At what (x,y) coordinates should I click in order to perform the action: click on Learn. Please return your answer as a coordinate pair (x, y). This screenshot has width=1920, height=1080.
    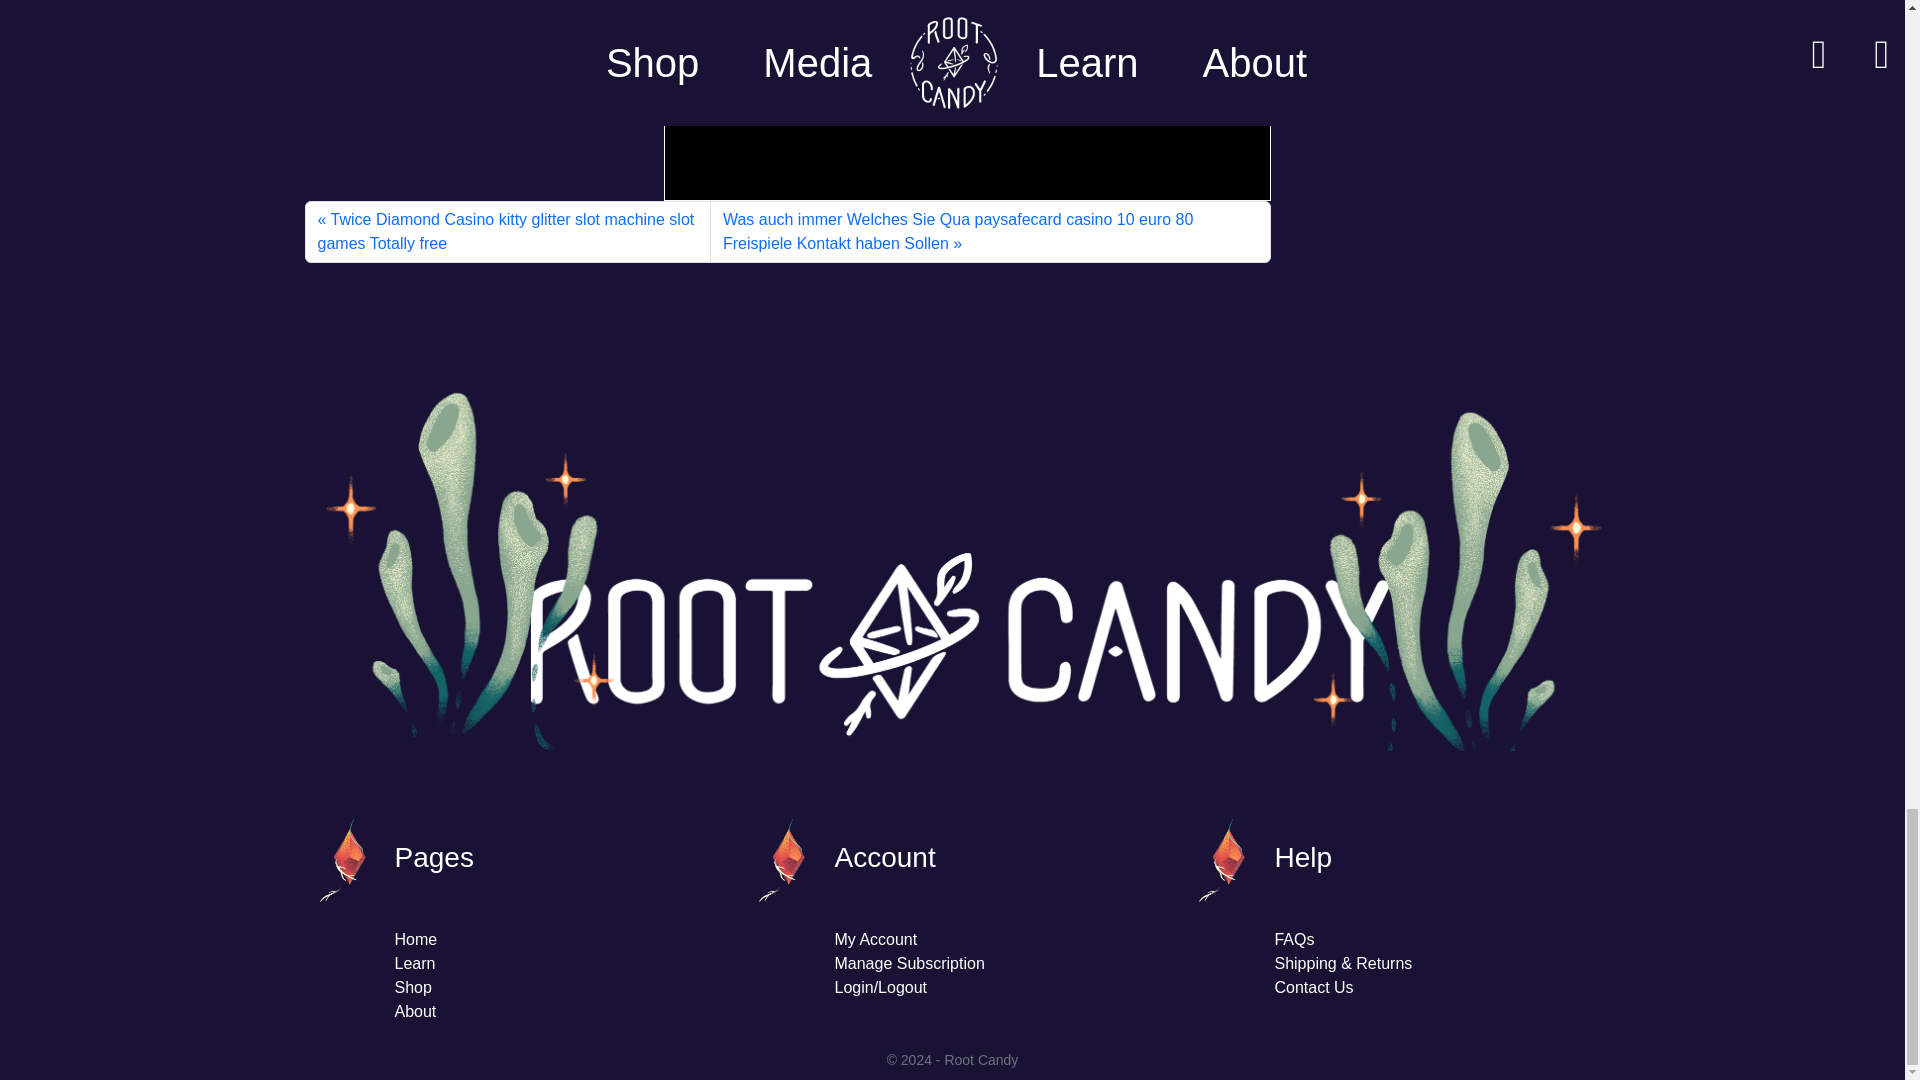
    Looking at the image, I should click on (414, 963).